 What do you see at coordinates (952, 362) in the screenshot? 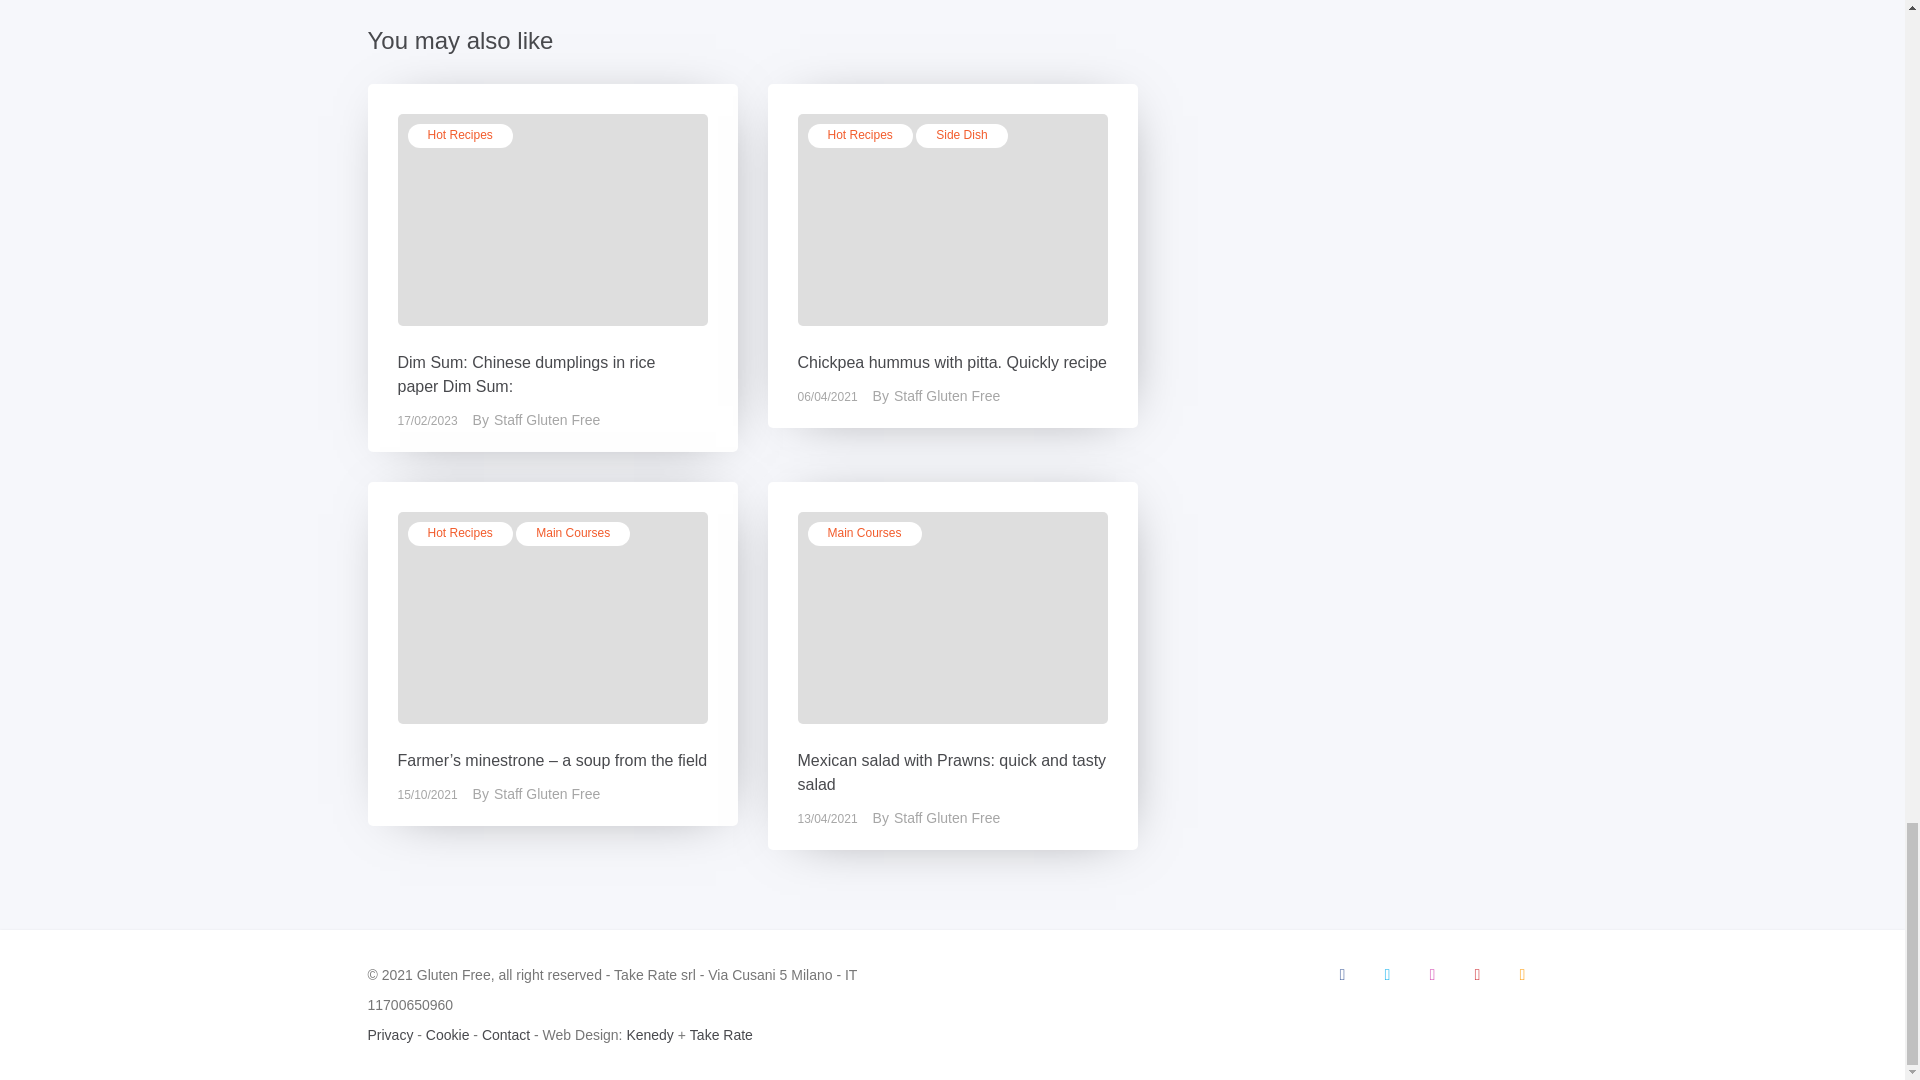
I see `Chickpea hummus with pitta. Quickly recipe` at bounding box center [952, 362].